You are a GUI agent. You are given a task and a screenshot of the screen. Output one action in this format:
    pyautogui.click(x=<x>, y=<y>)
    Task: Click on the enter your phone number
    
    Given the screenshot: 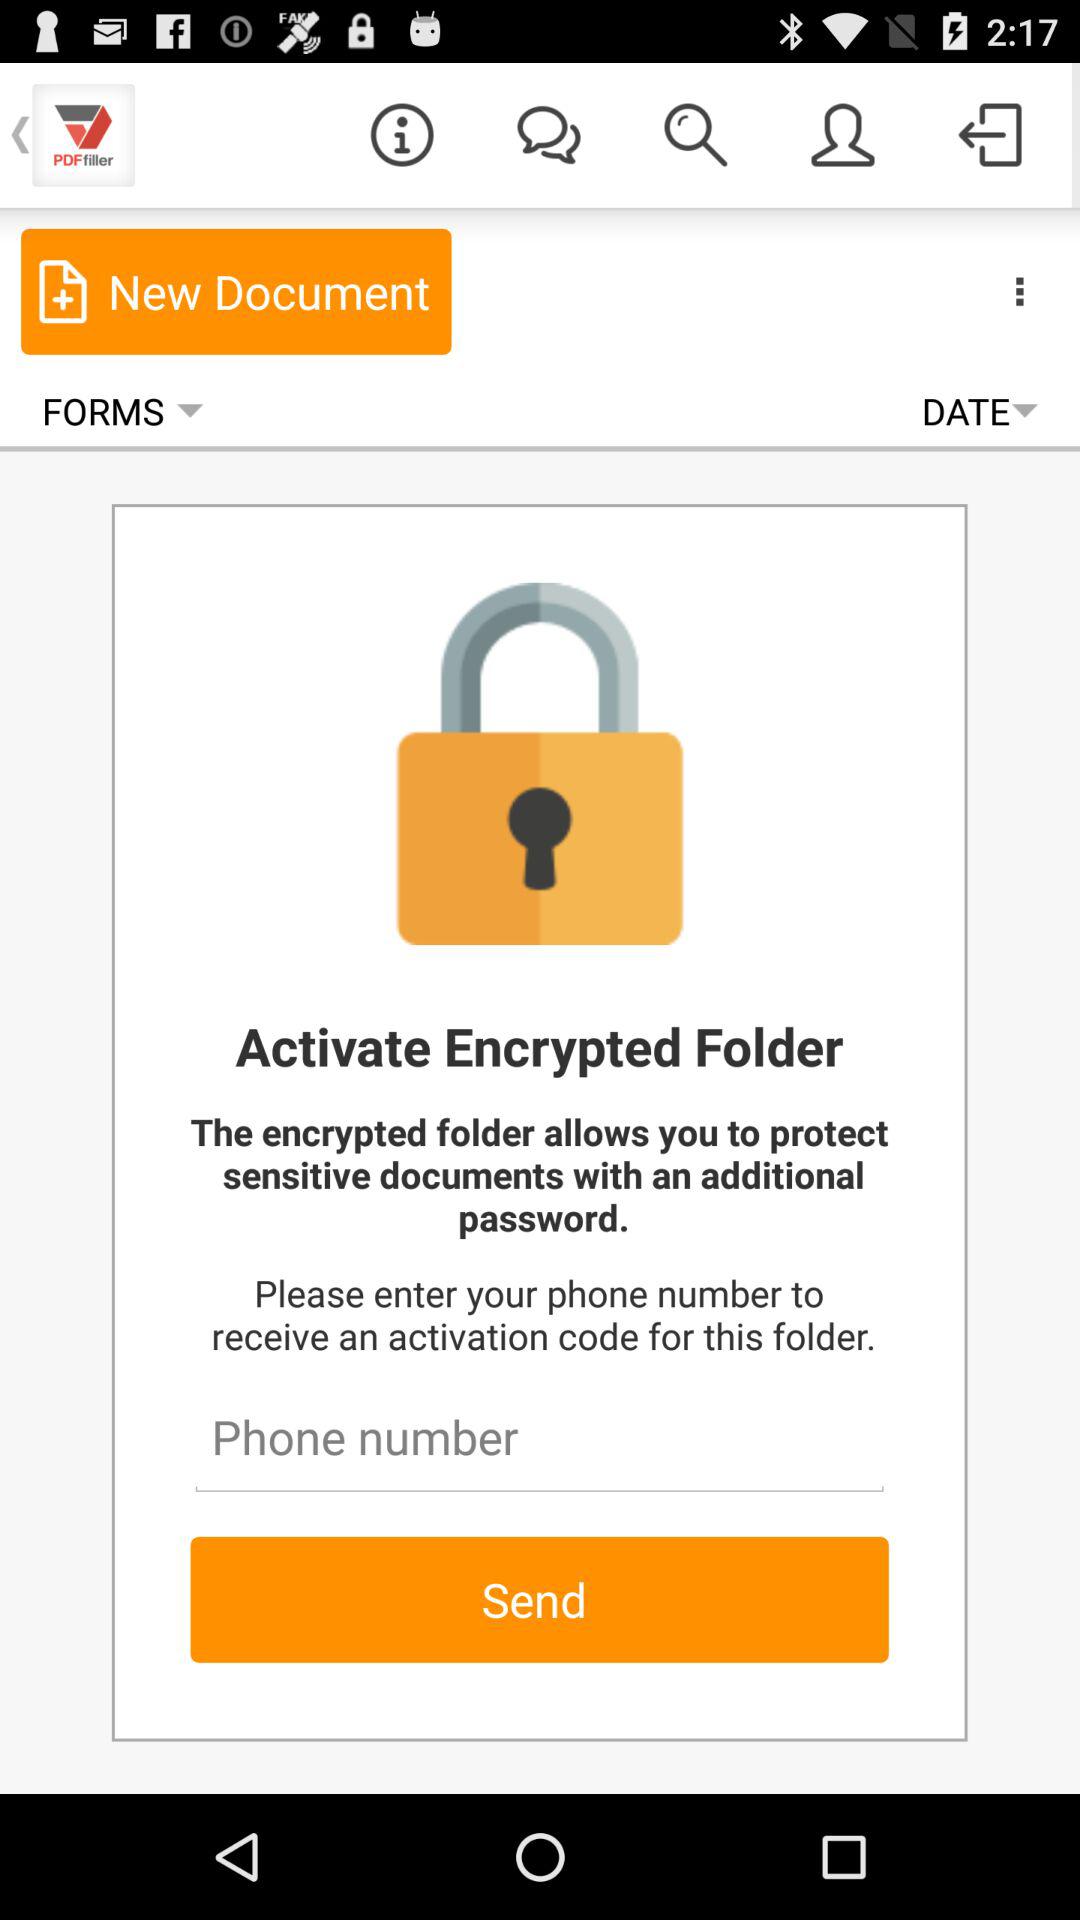 What is the action you would take?
    pyautogui.click(x=539, y=1428)
    